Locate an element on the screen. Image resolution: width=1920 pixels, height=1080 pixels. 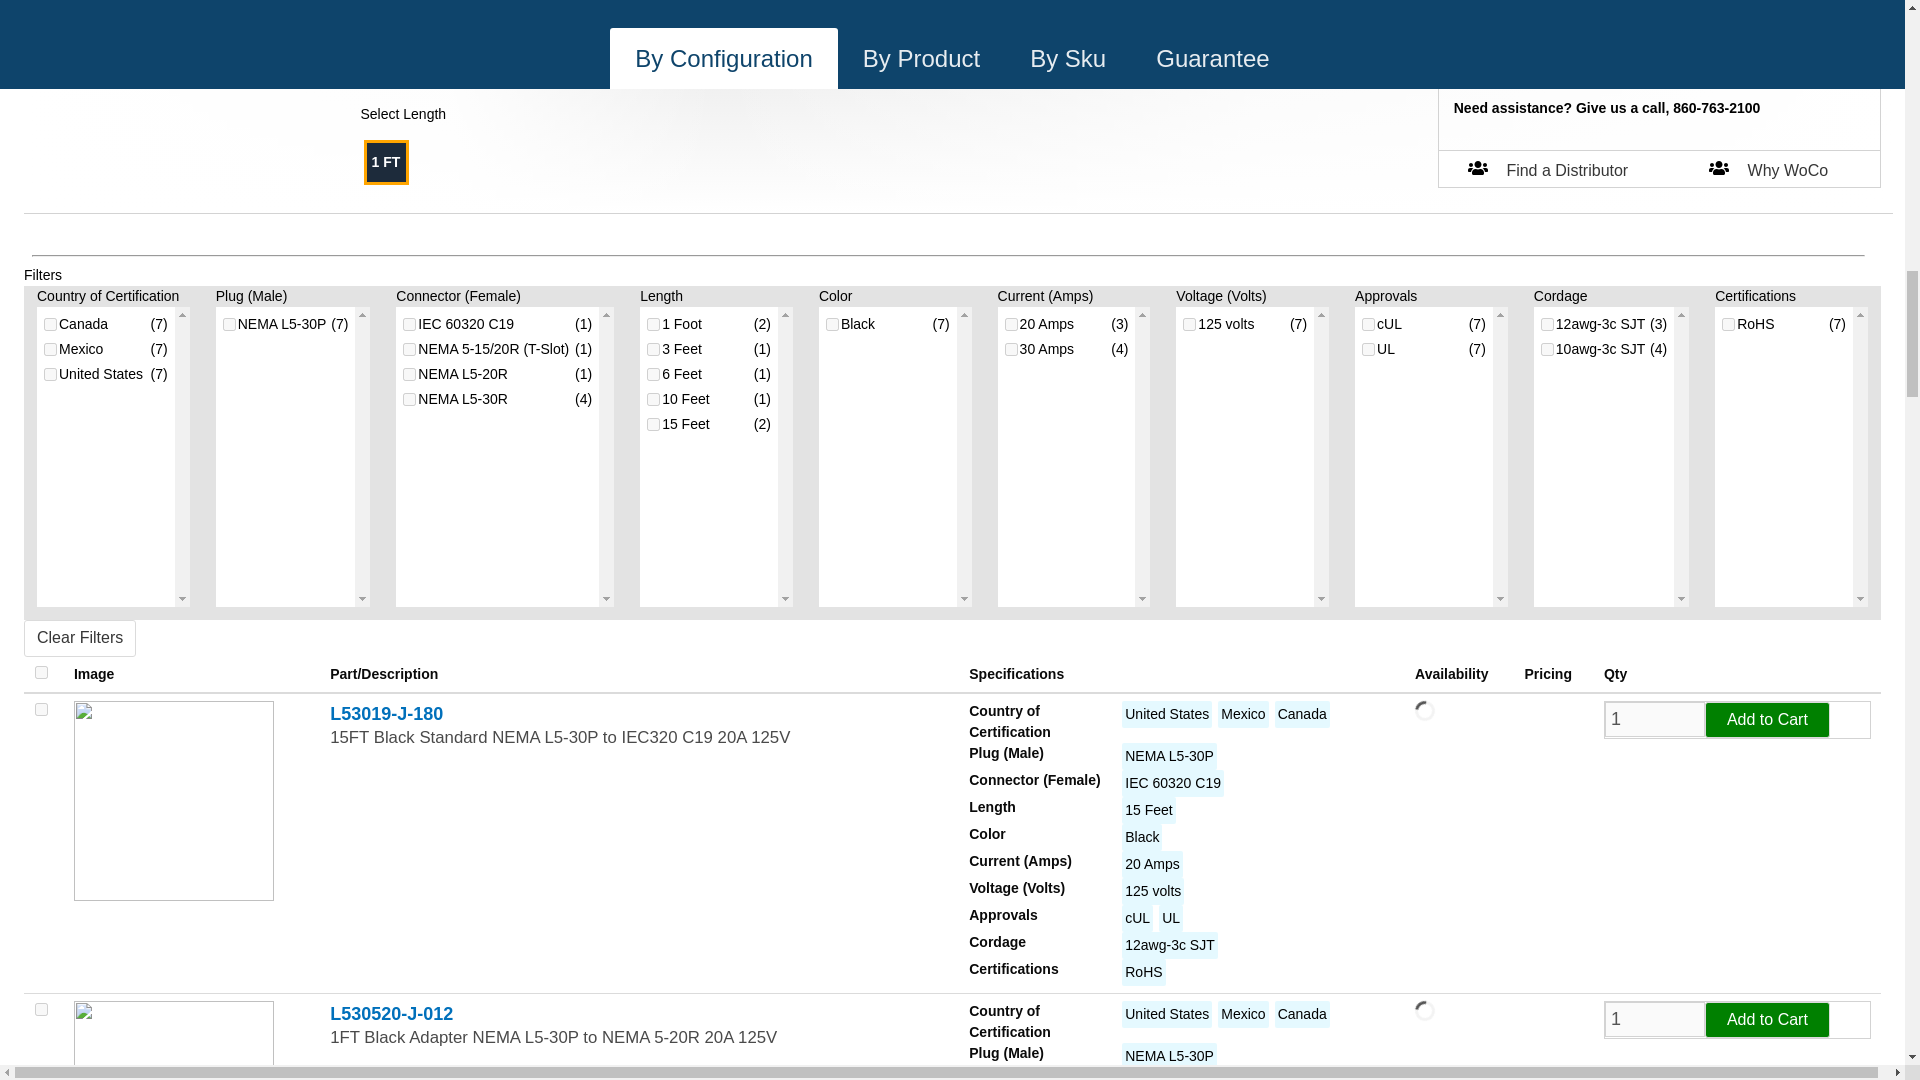
53 is located at coordinates (654, 400).